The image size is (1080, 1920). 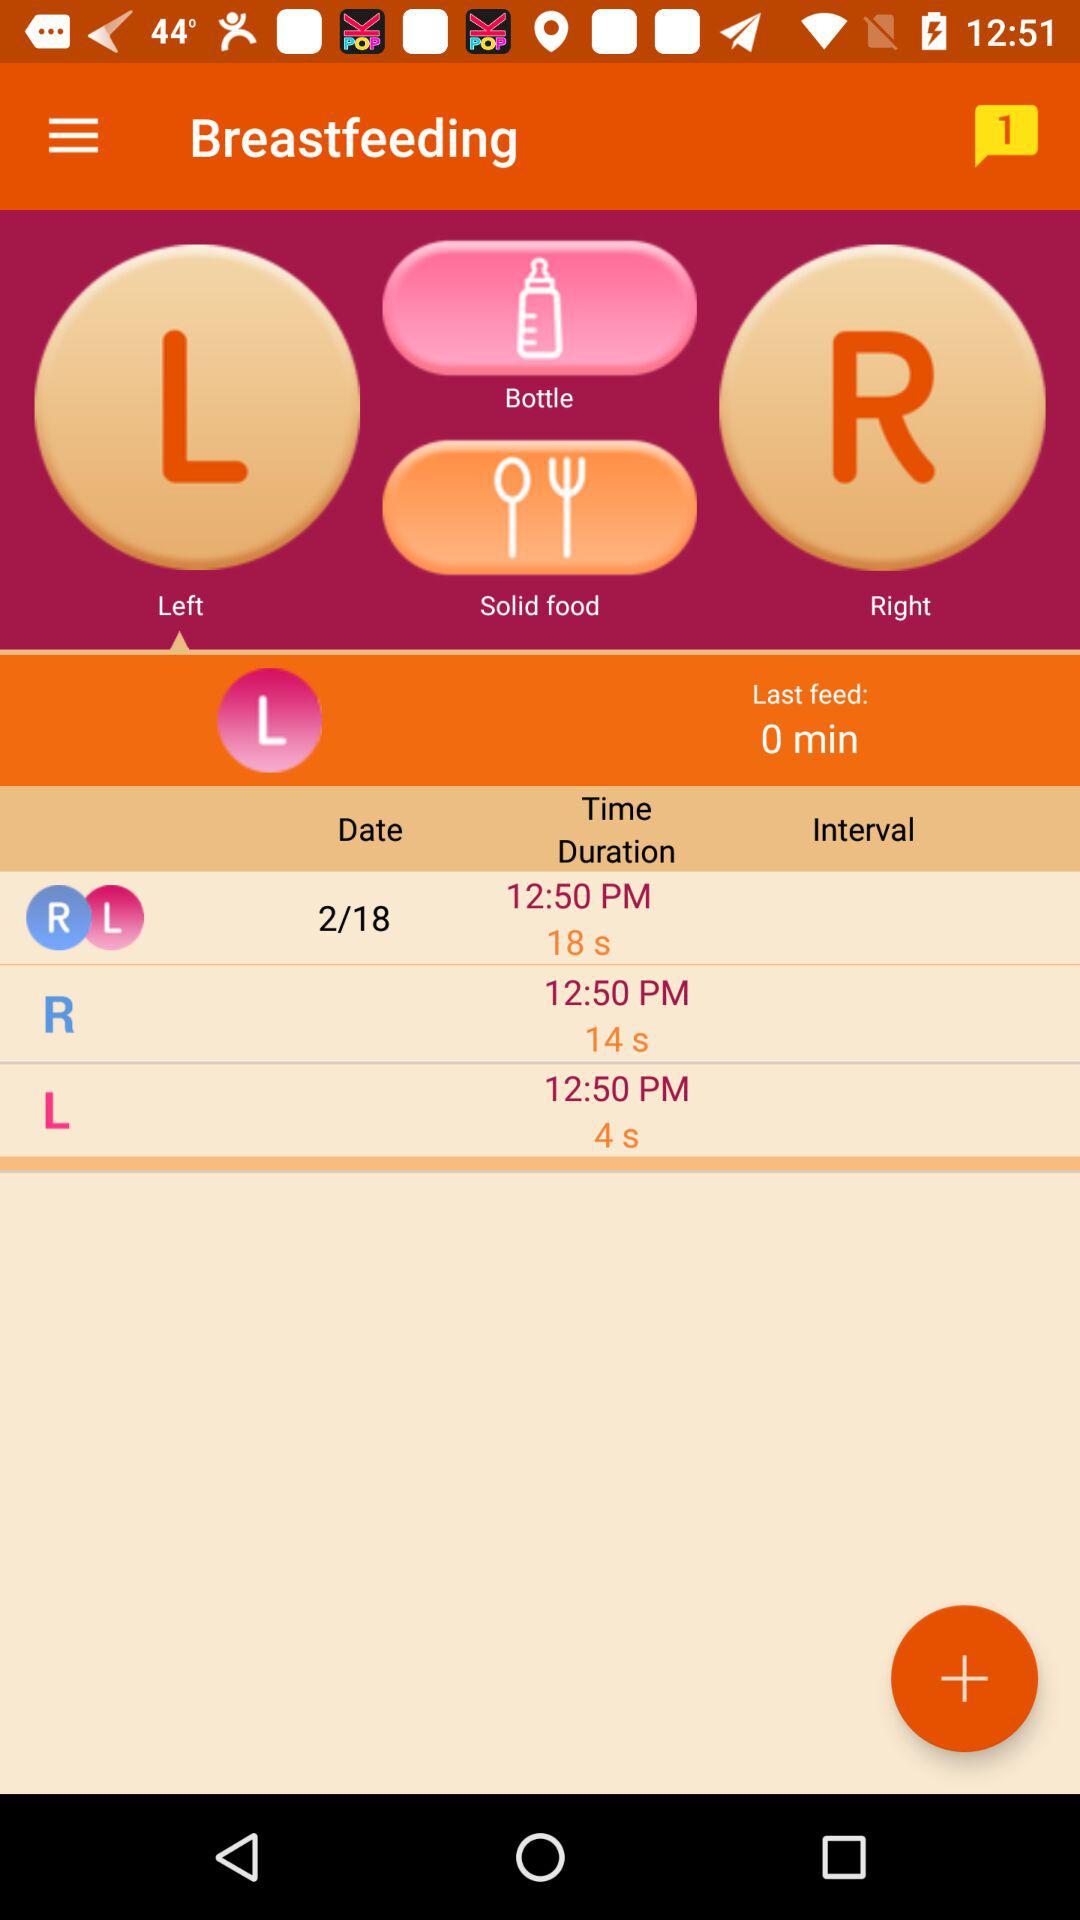 What do you see at coordinates (73, 136) in the screenshot?
I see `select icon to the left of the breastfeeding item` at bounding box center [73, 136].